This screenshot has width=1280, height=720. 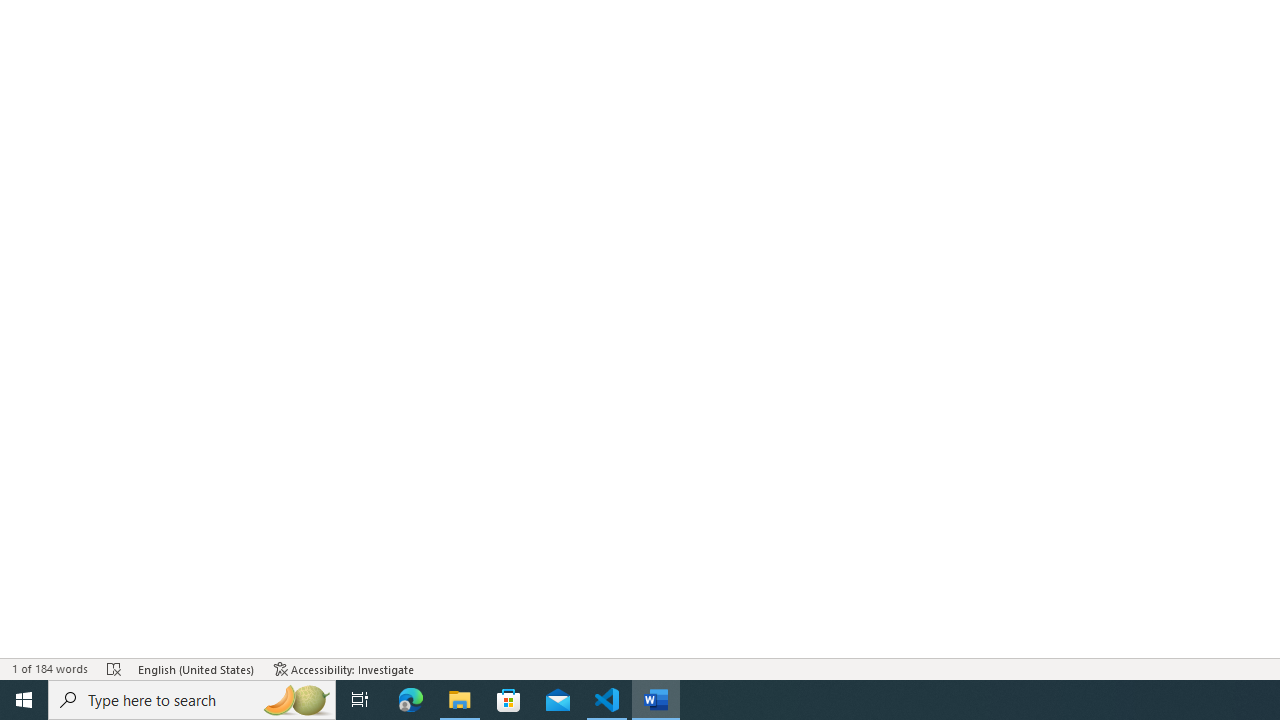 I want to click on Accessibility Checker Accessibility: Investigate, so click(x=344, y=668).